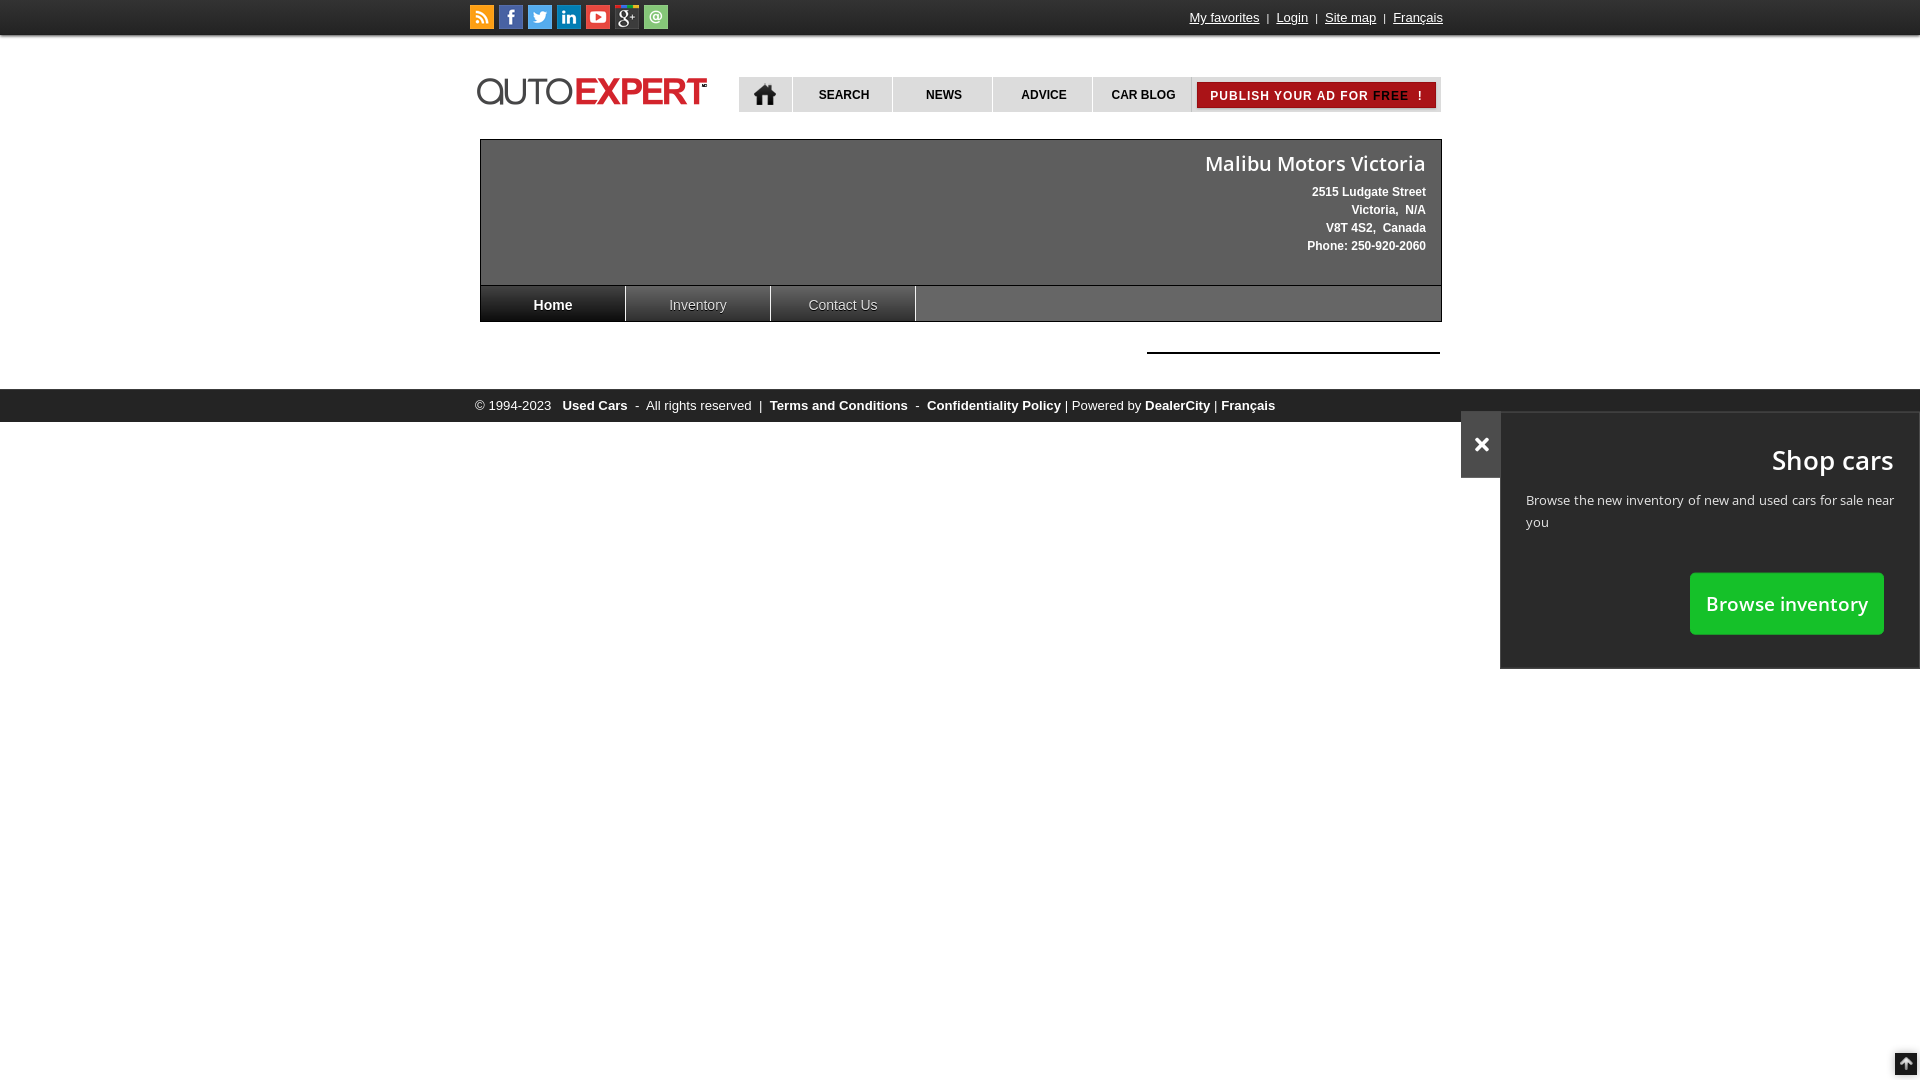 The height and width of the screenshot is (1080, 1920). I want to click on Used Cars, so click(594, 406).